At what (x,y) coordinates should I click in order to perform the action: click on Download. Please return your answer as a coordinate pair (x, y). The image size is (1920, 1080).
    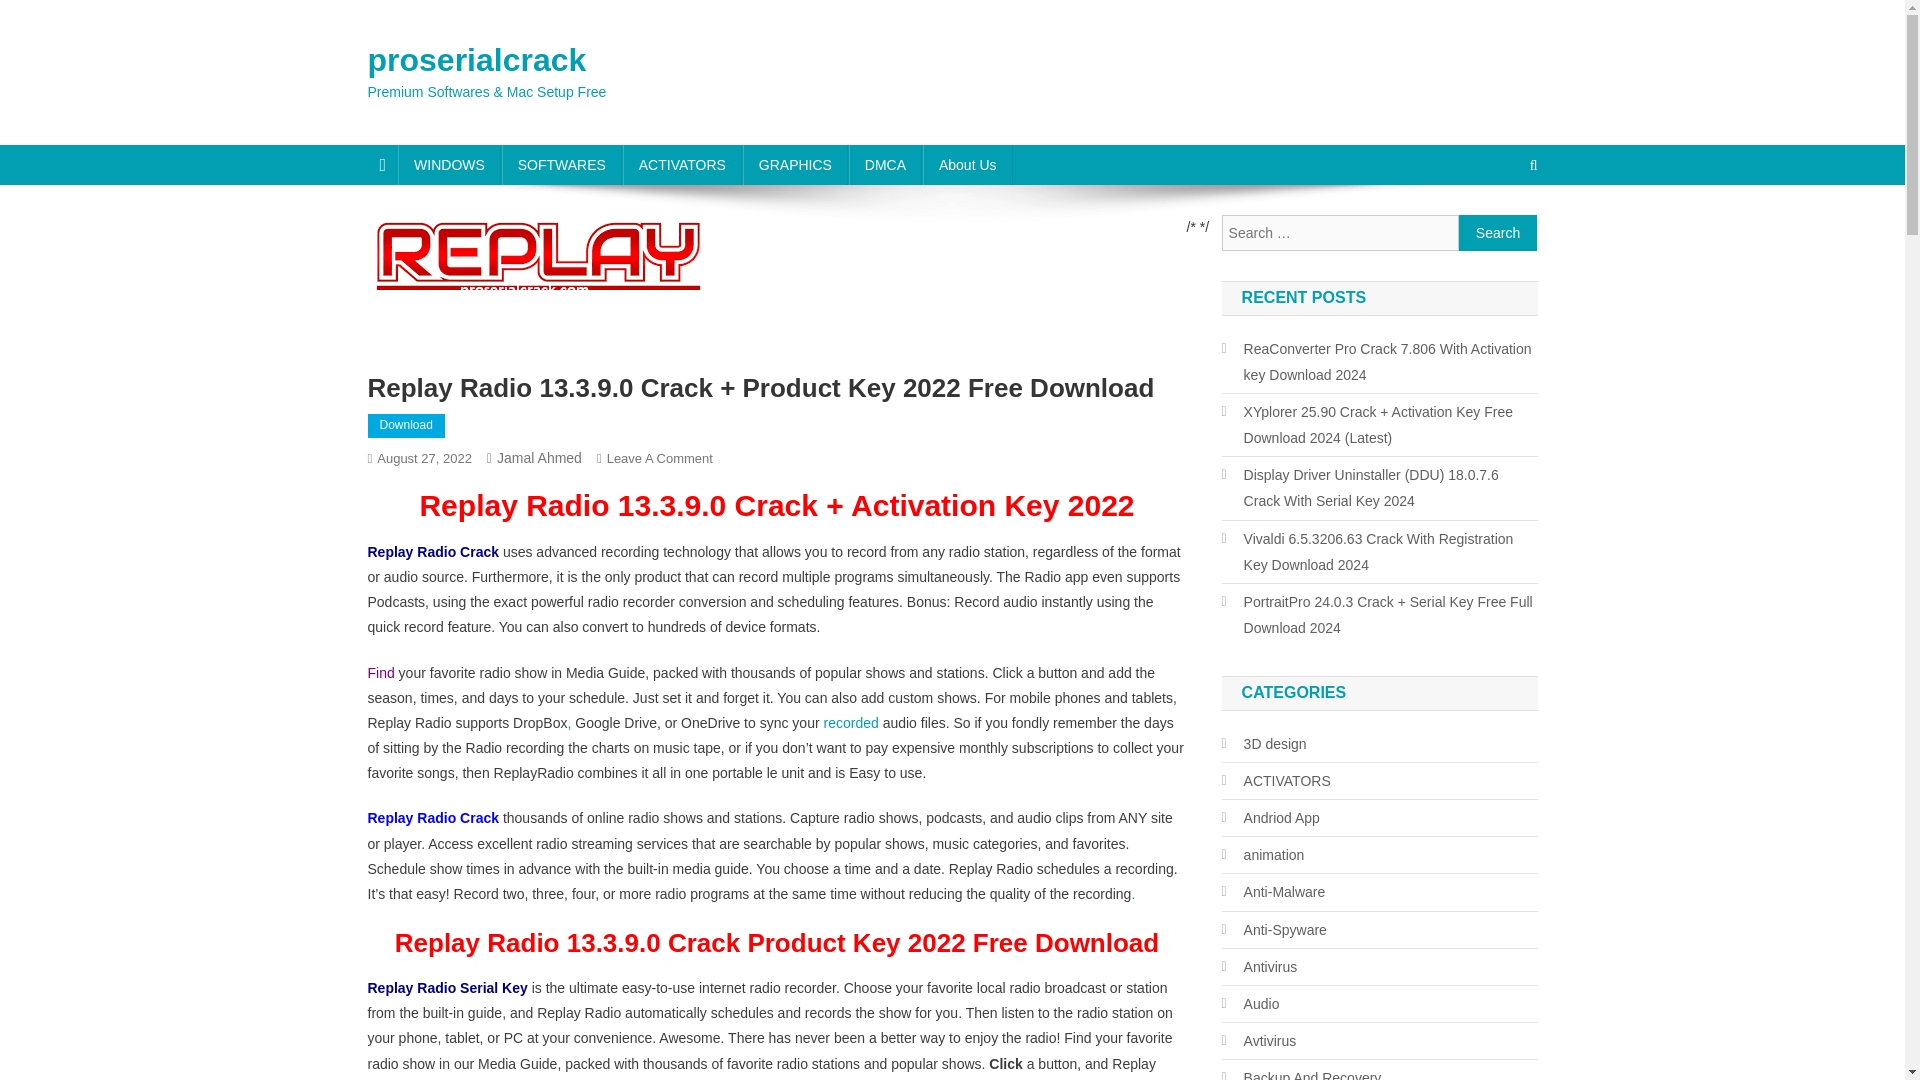
    Looking at the image, I should click on (406, 426).